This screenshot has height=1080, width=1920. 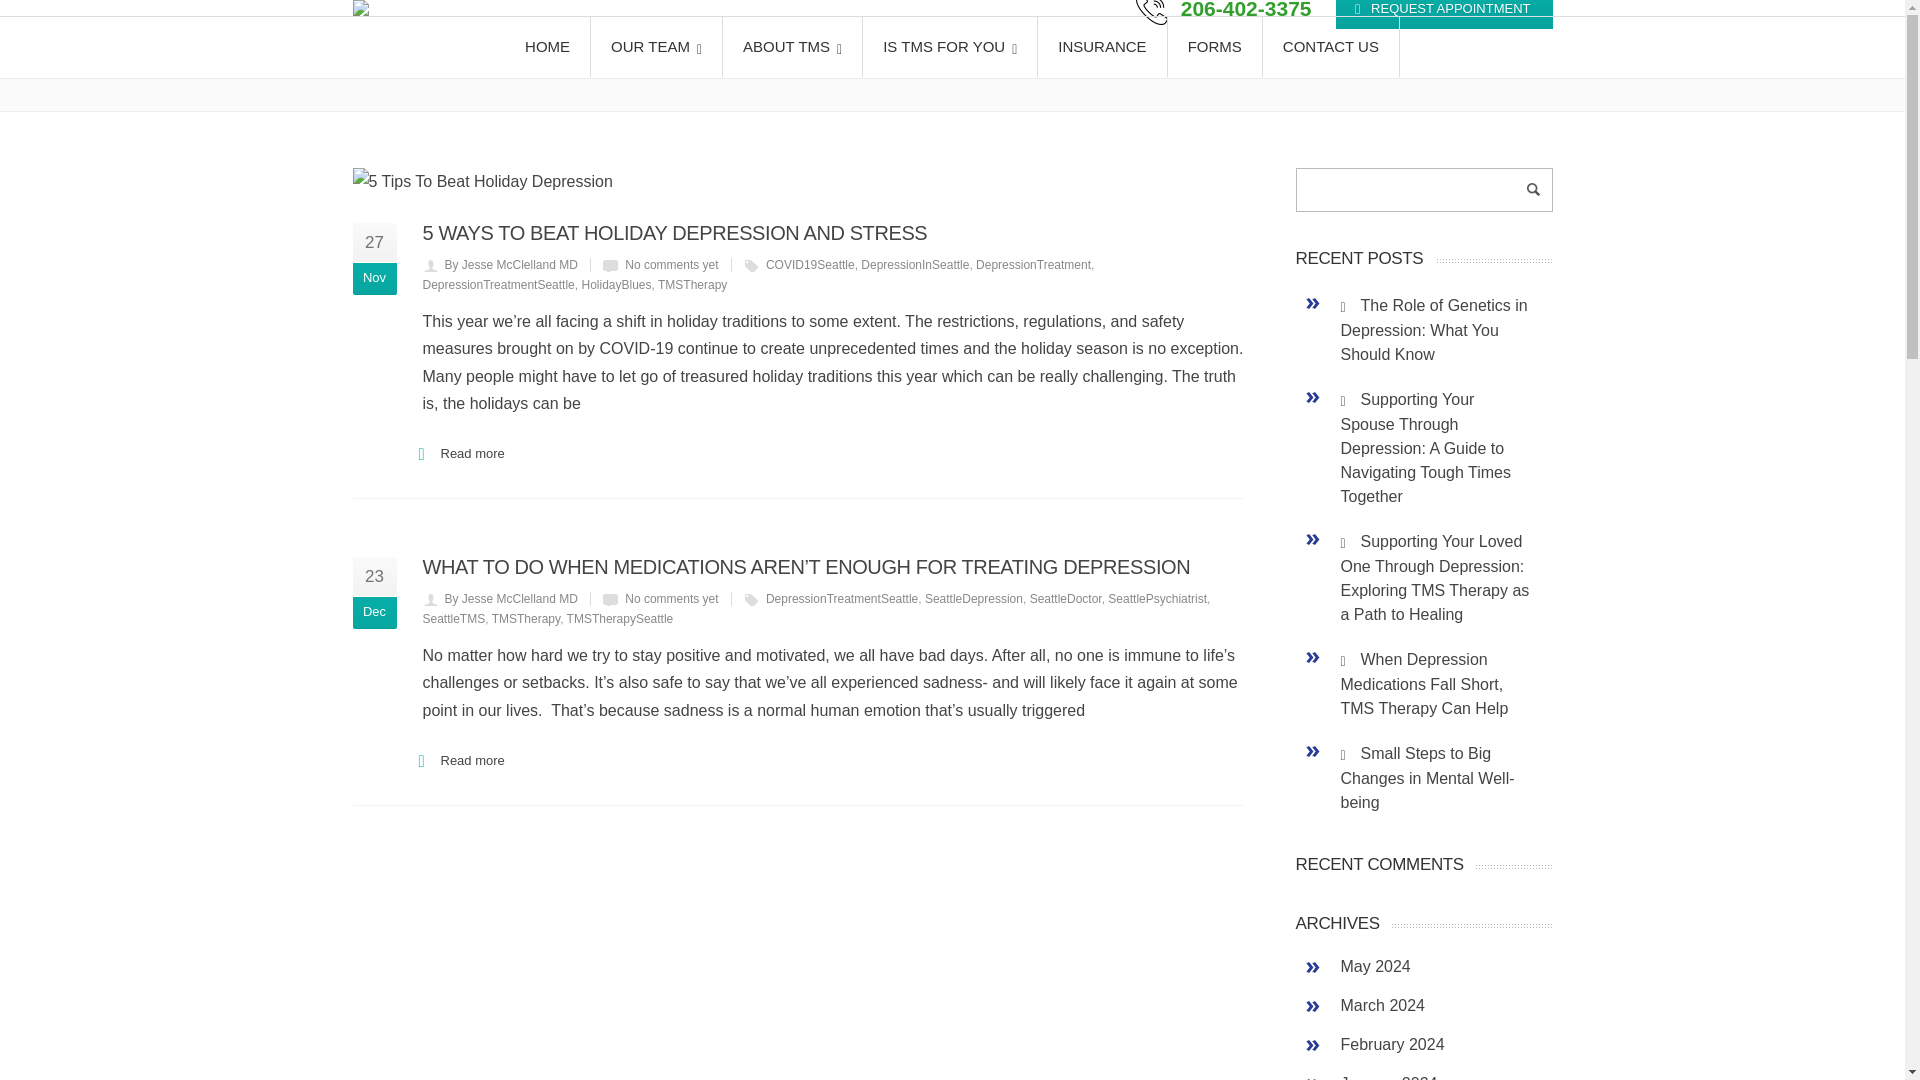 I want to click on Home, so click(x=1331, y=55).